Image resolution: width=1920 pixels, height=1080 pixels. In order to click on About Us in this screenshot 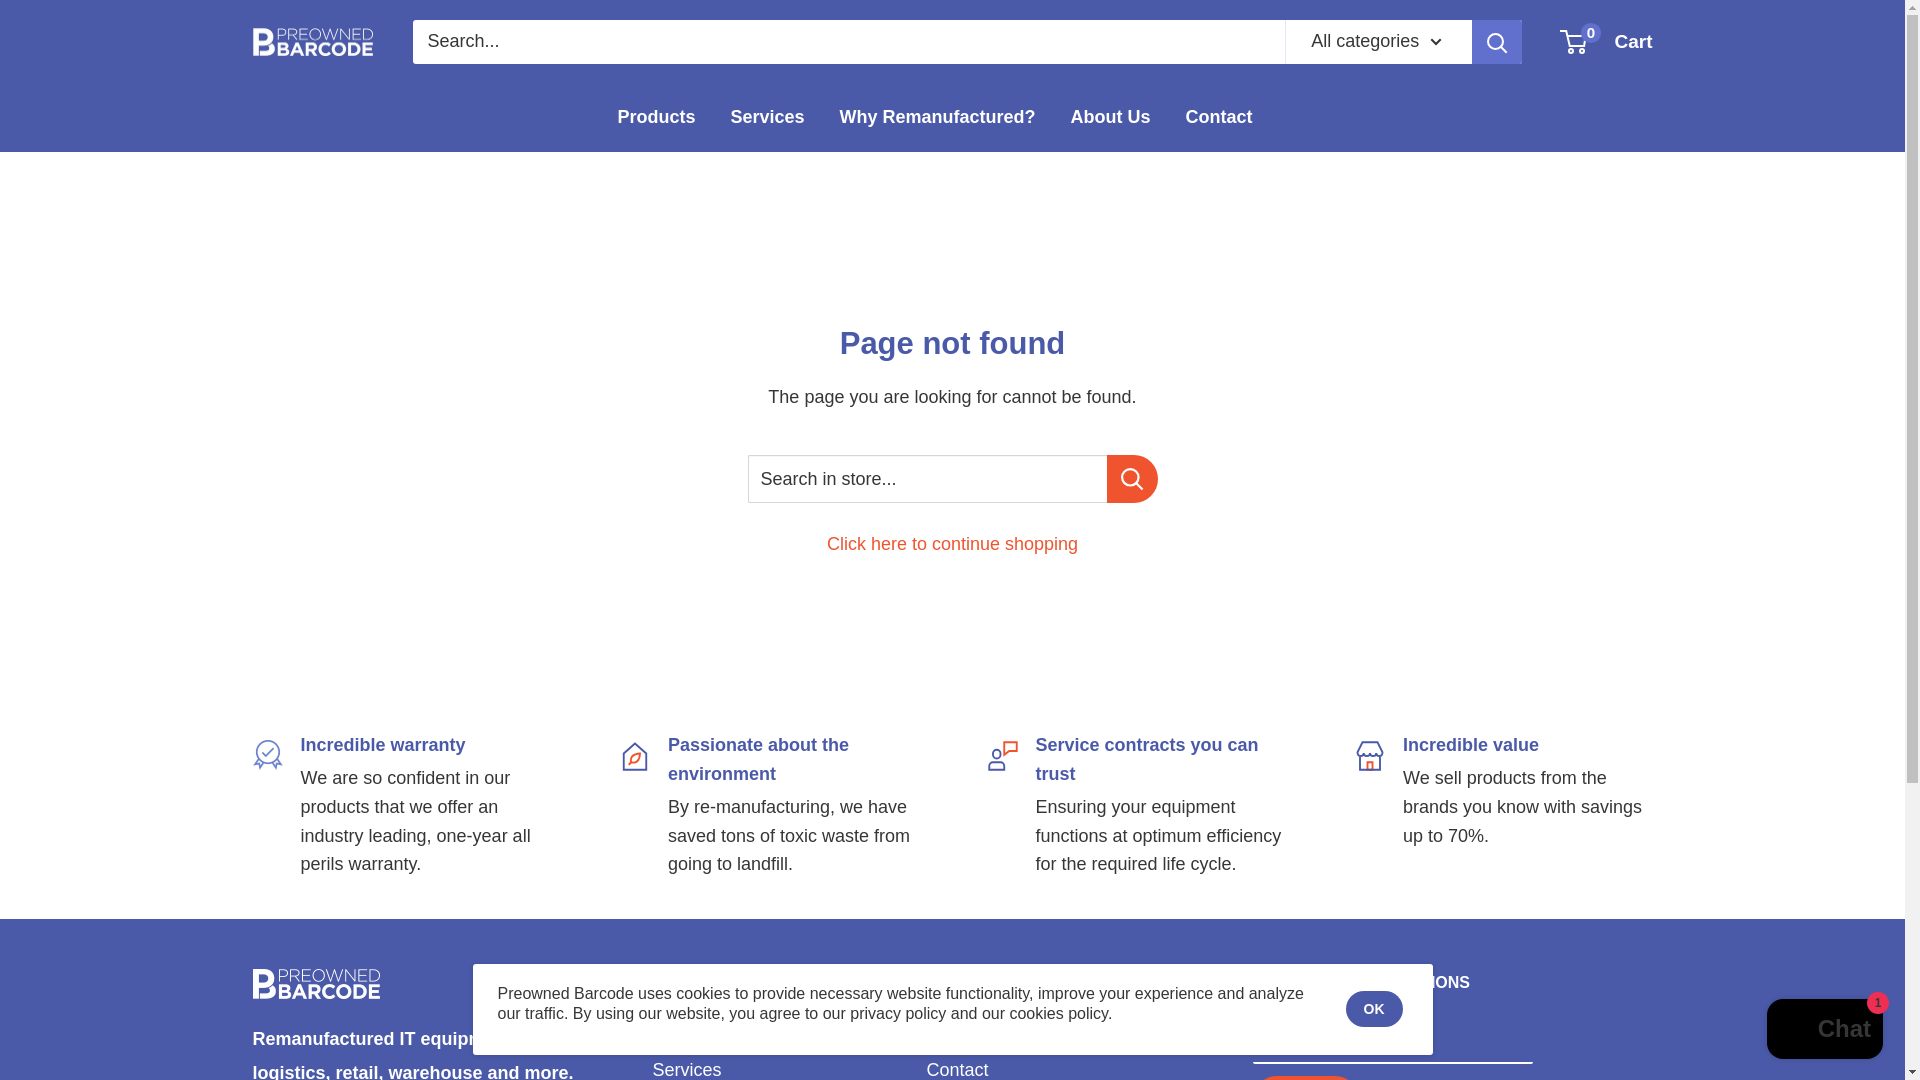, I will do `click(1110, 118)`.